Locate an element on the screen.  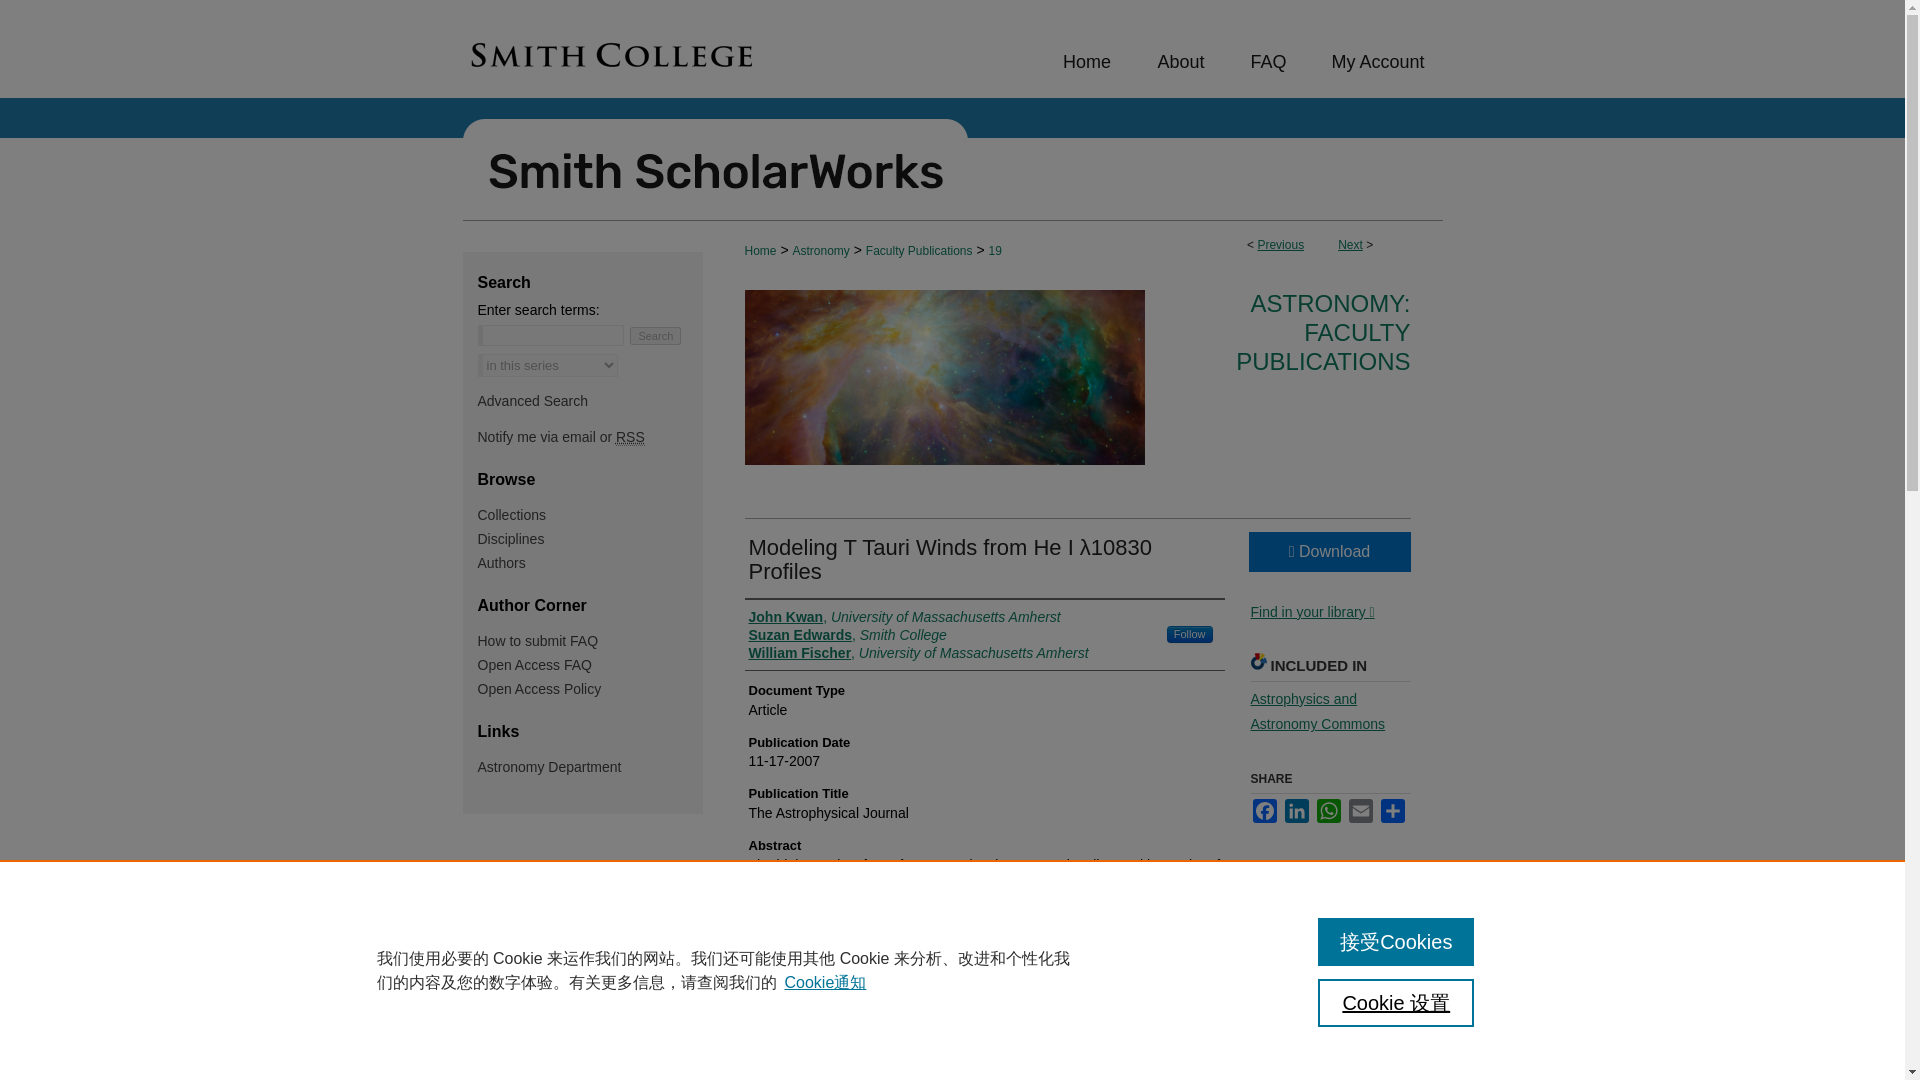
John Kwan, University of Massachusetts Amherst is located at coordinates (904, 617).